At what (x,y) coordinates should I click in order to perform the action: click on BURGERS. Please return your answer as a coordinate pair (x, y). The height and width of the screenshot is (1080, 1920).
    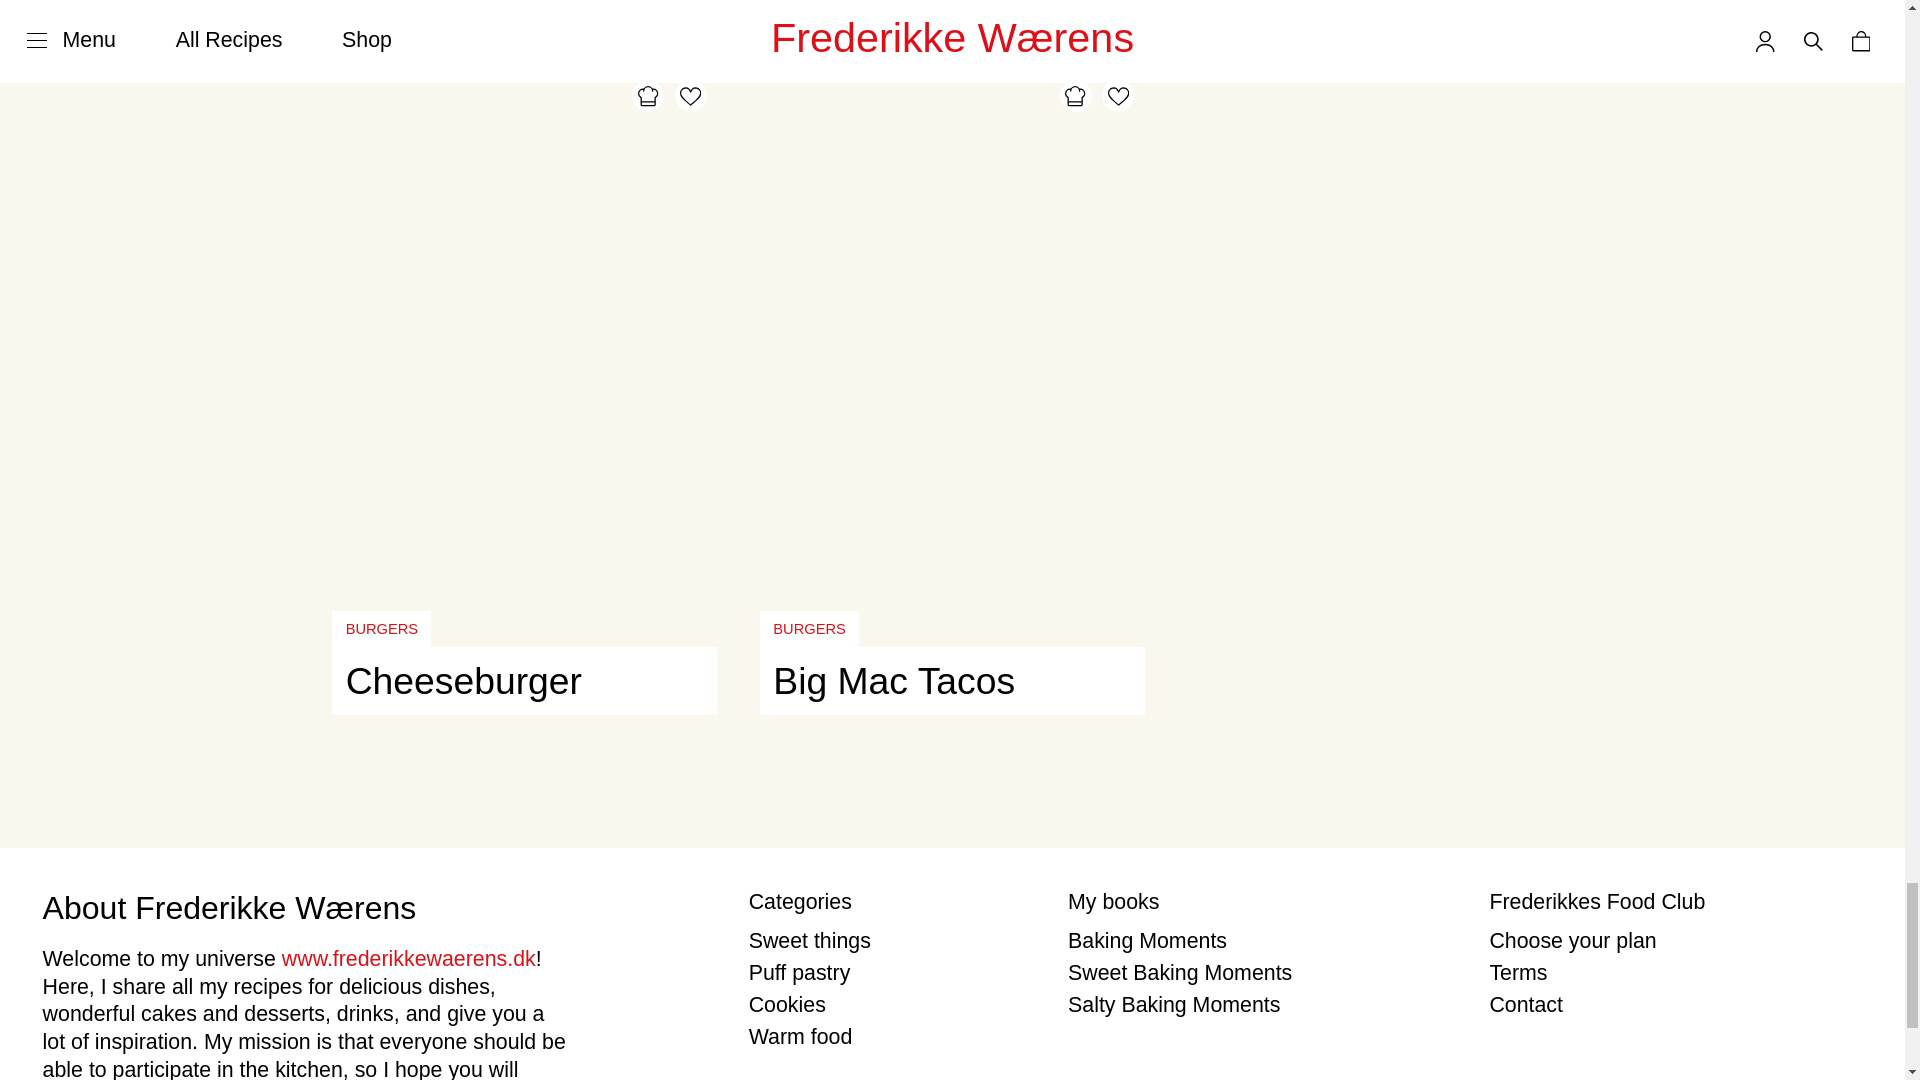
    Looking at the image, I should click on (809, 628).